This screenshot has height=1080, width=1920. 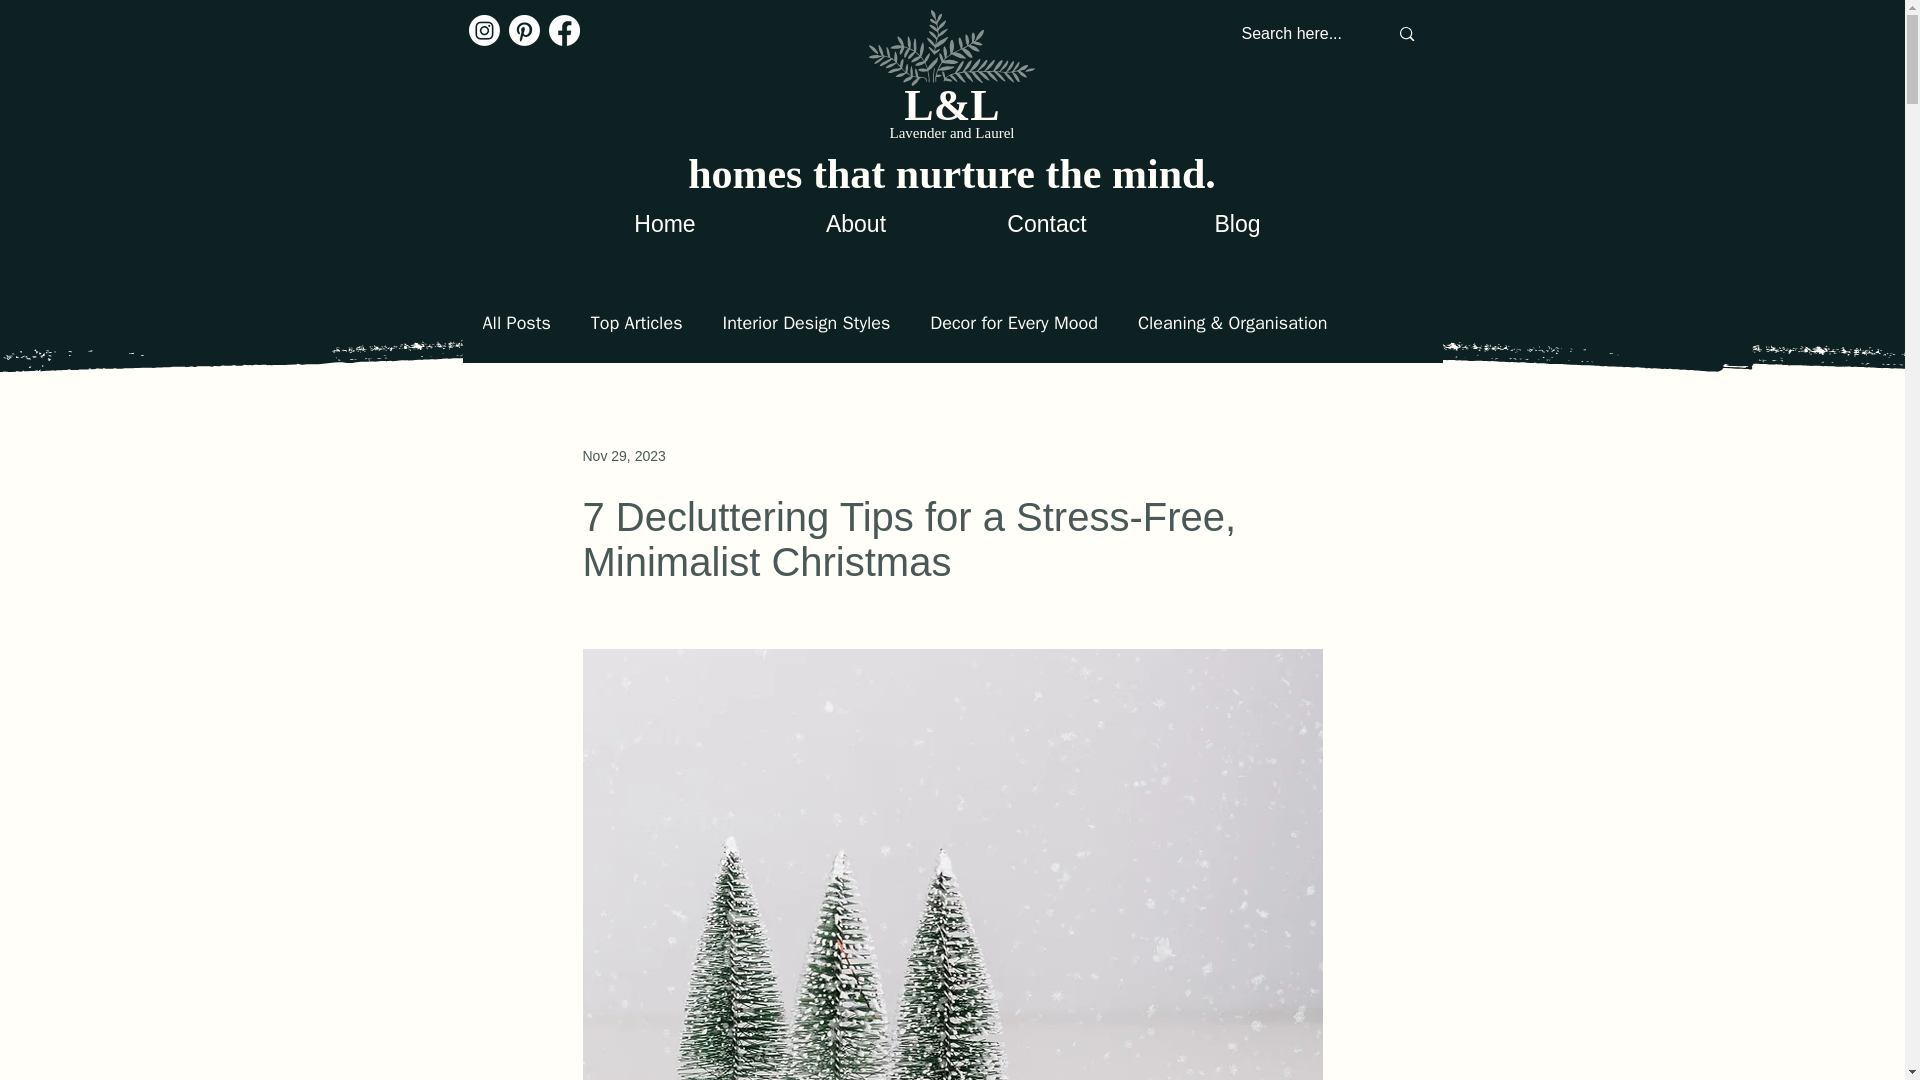 I want to click on Home, so click(x=665, y=222).